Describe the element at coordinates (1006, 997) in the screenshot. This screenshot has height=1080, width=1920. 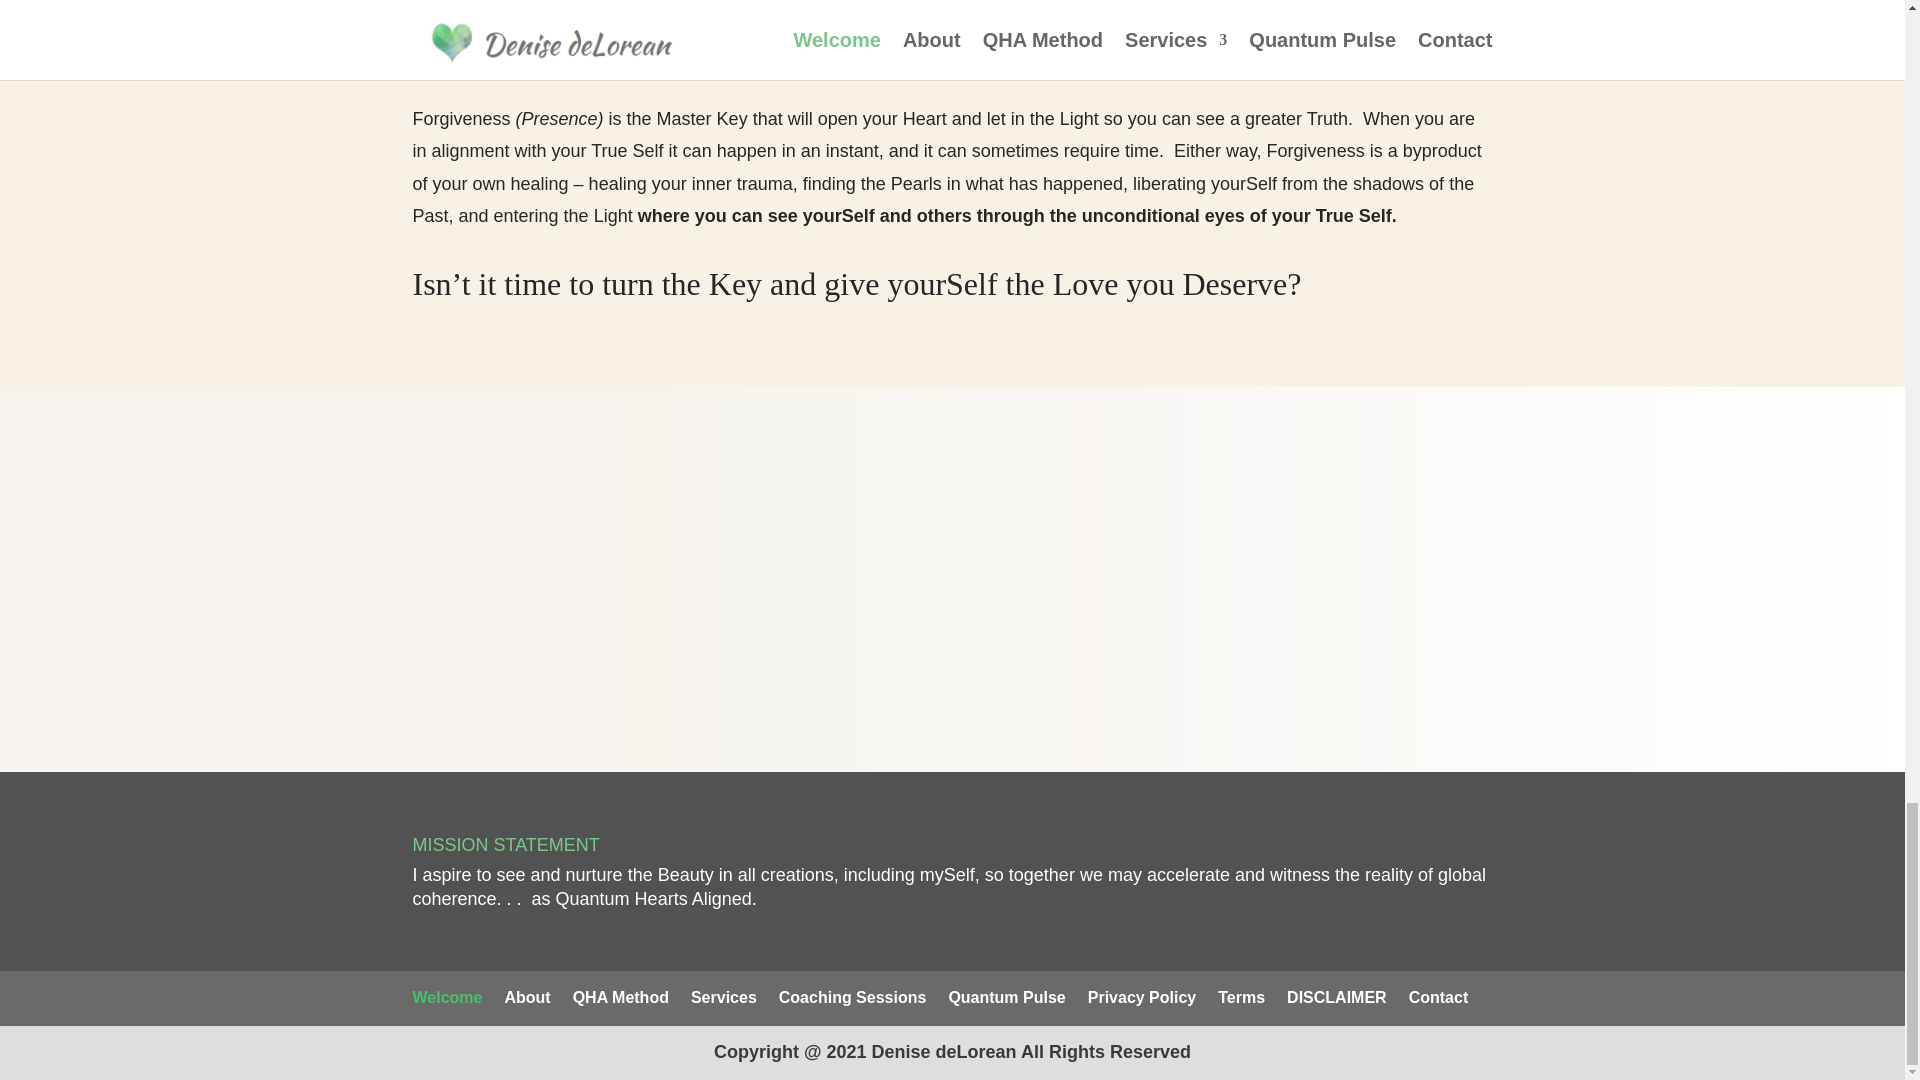
I see `Quantum Pulse` at that location.